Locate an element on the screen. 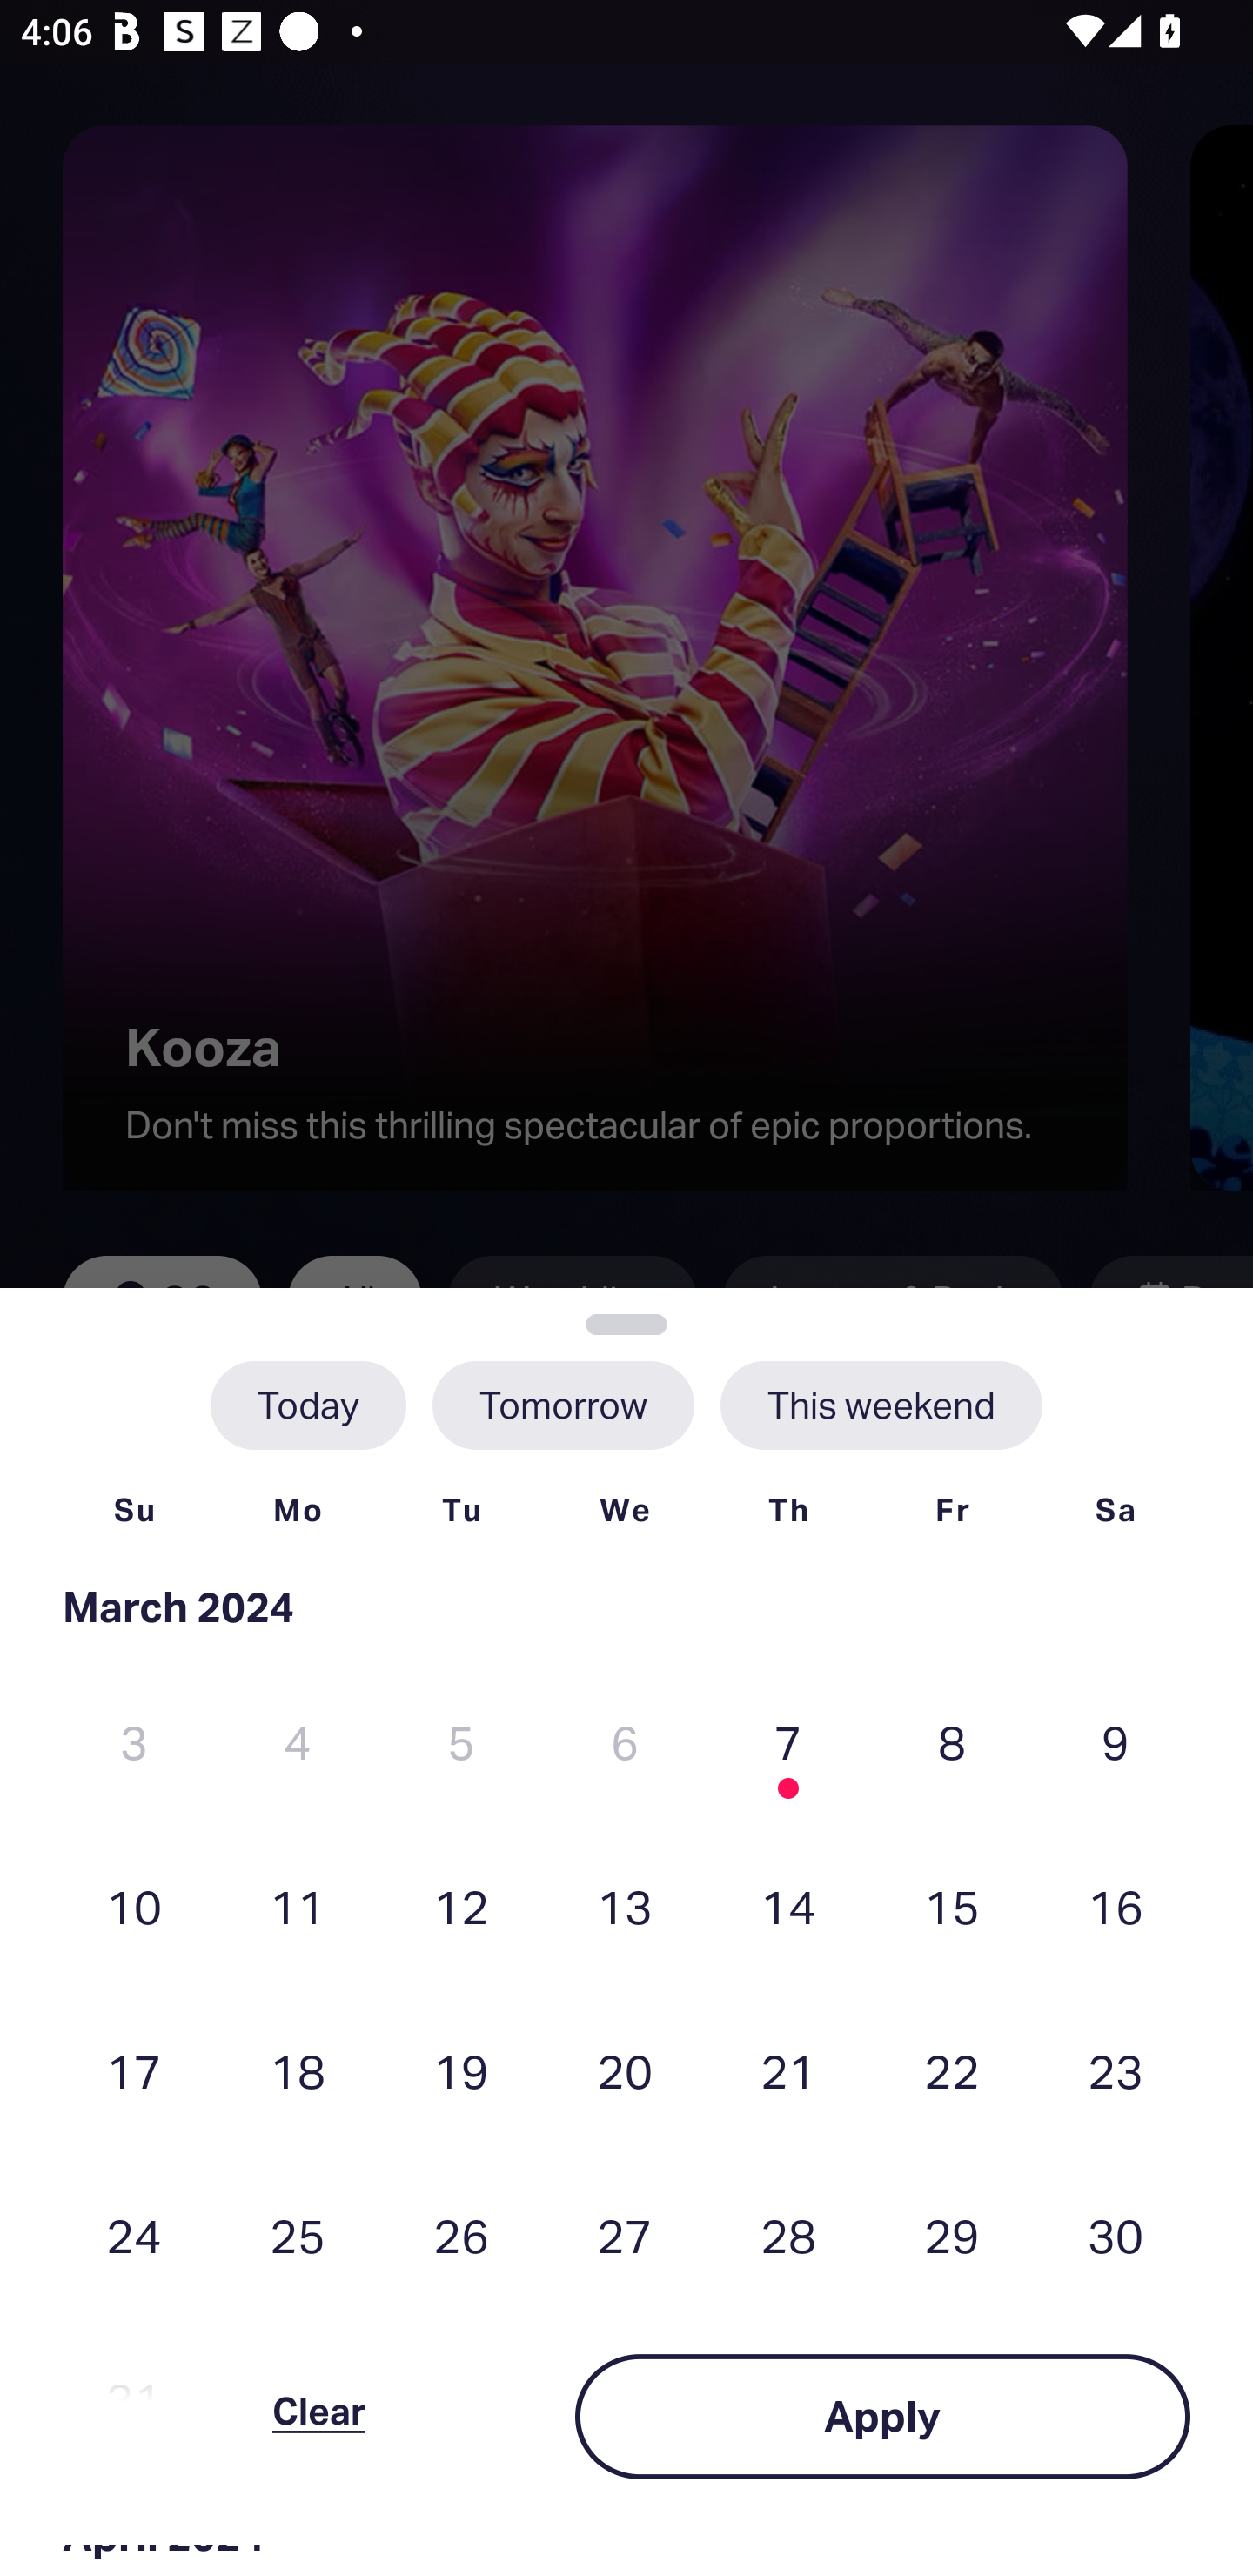 This screenshot has width=1253, height=2576. Apply is located at coordinates (882, 2416).